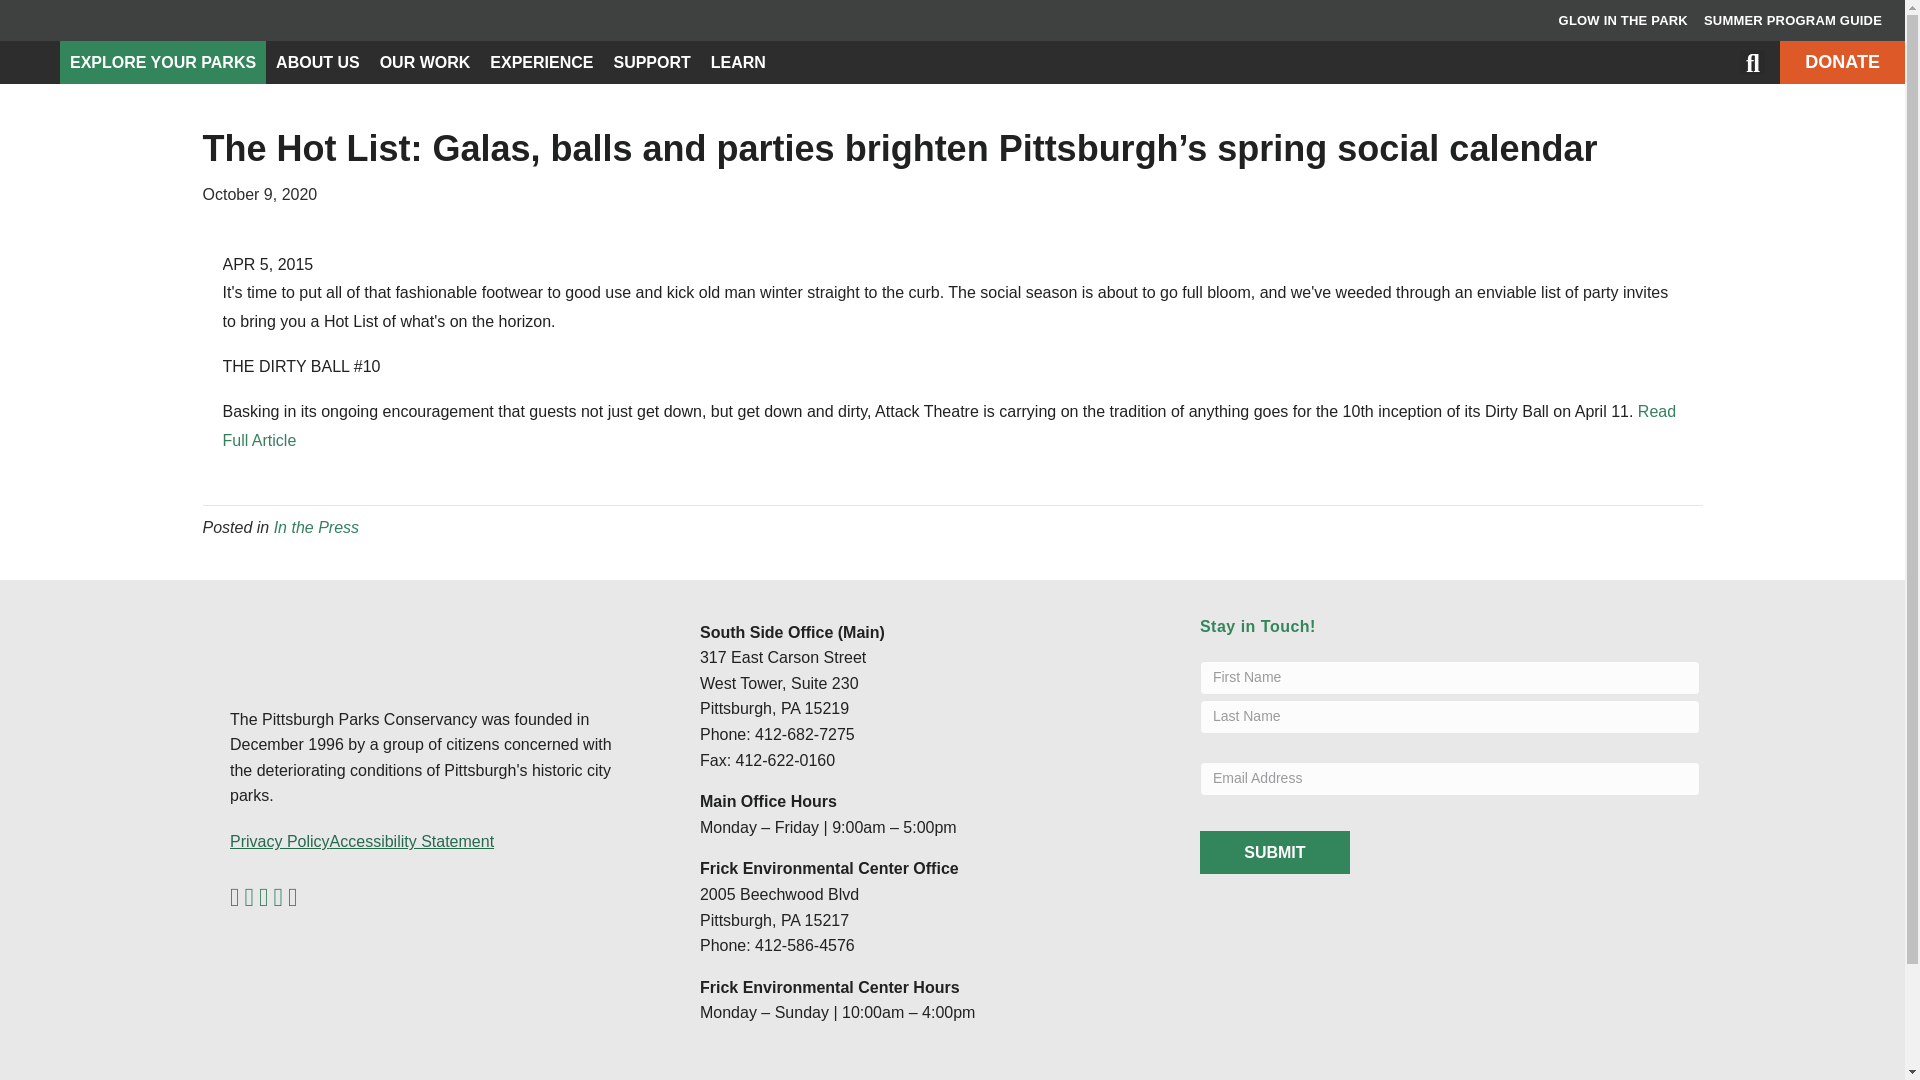  Describe the element at coordinates (1274, 852) in the screenshot. I see `Submit` at that location.